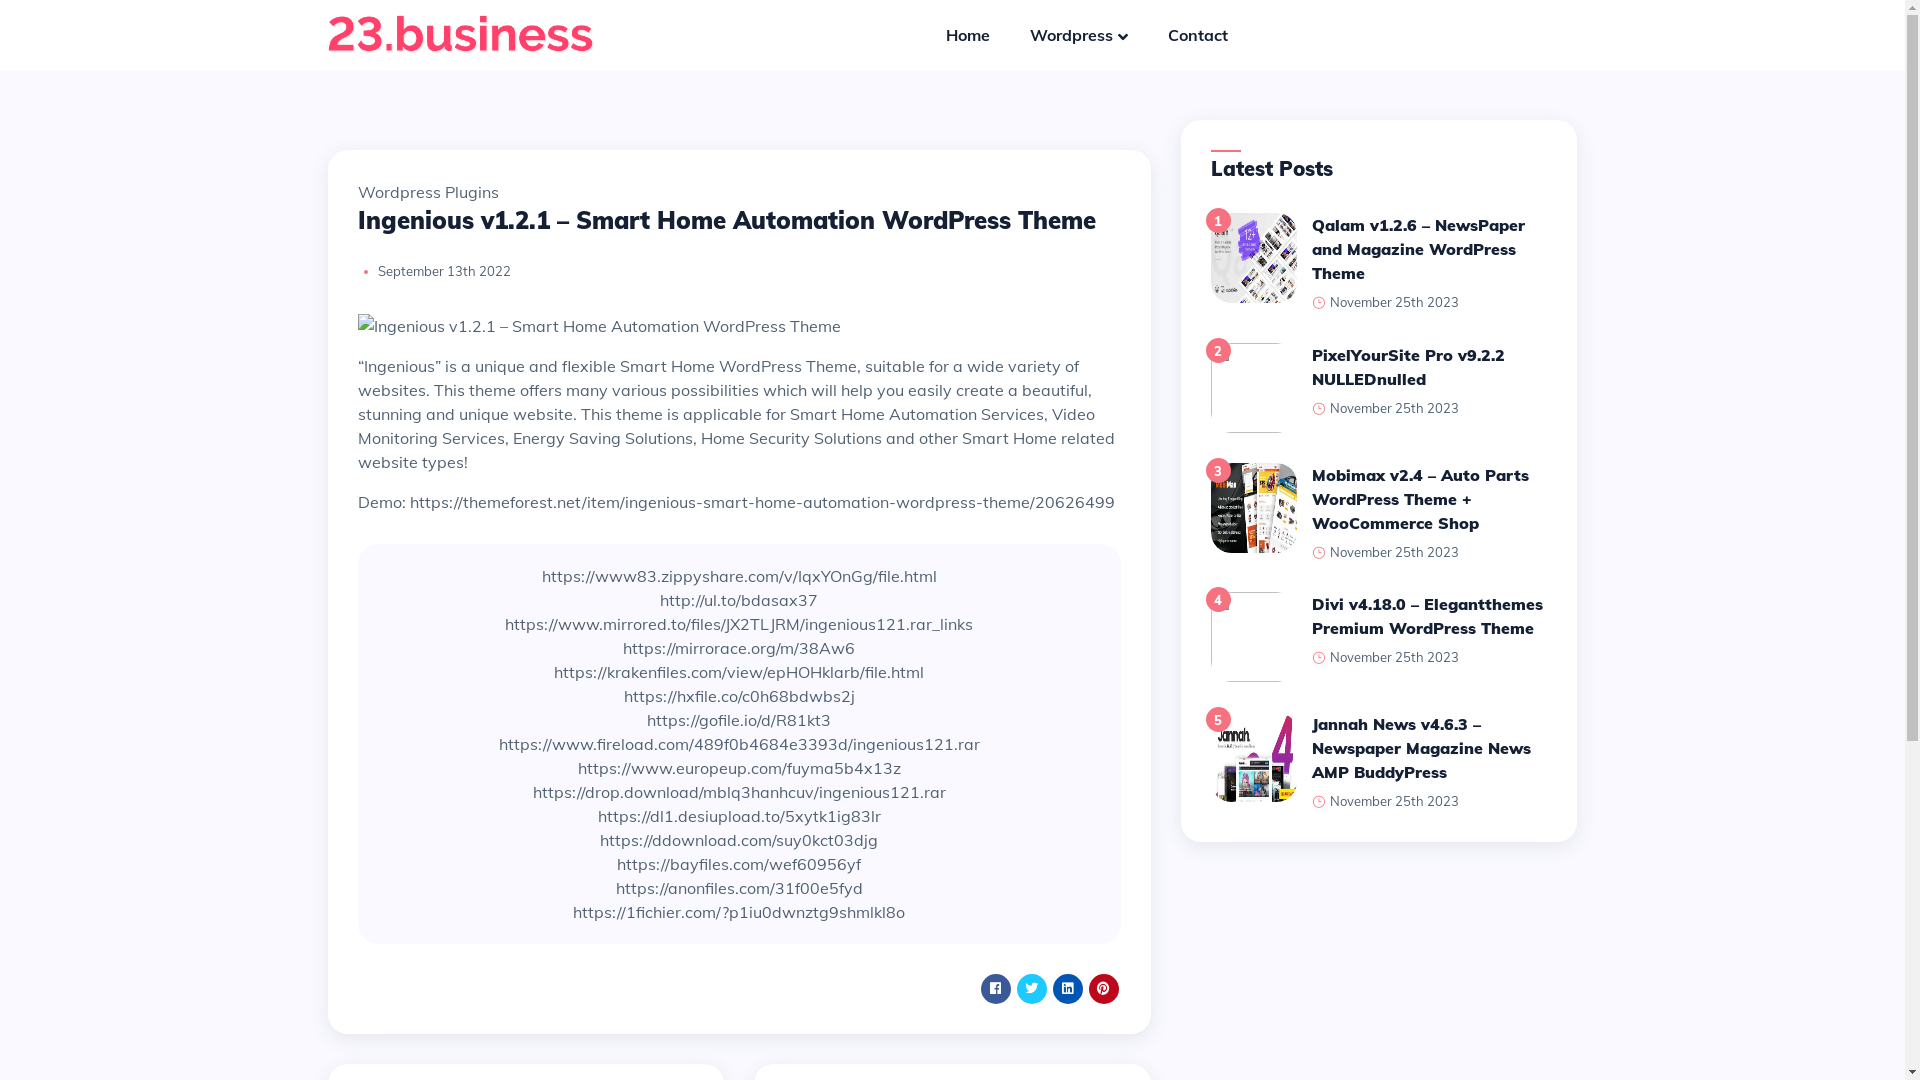 This screenshot has width=1920, height=1080. Describe the element at coordinates (428, 192) in the screenshot. I see `Wordpress Plugins` at that location.